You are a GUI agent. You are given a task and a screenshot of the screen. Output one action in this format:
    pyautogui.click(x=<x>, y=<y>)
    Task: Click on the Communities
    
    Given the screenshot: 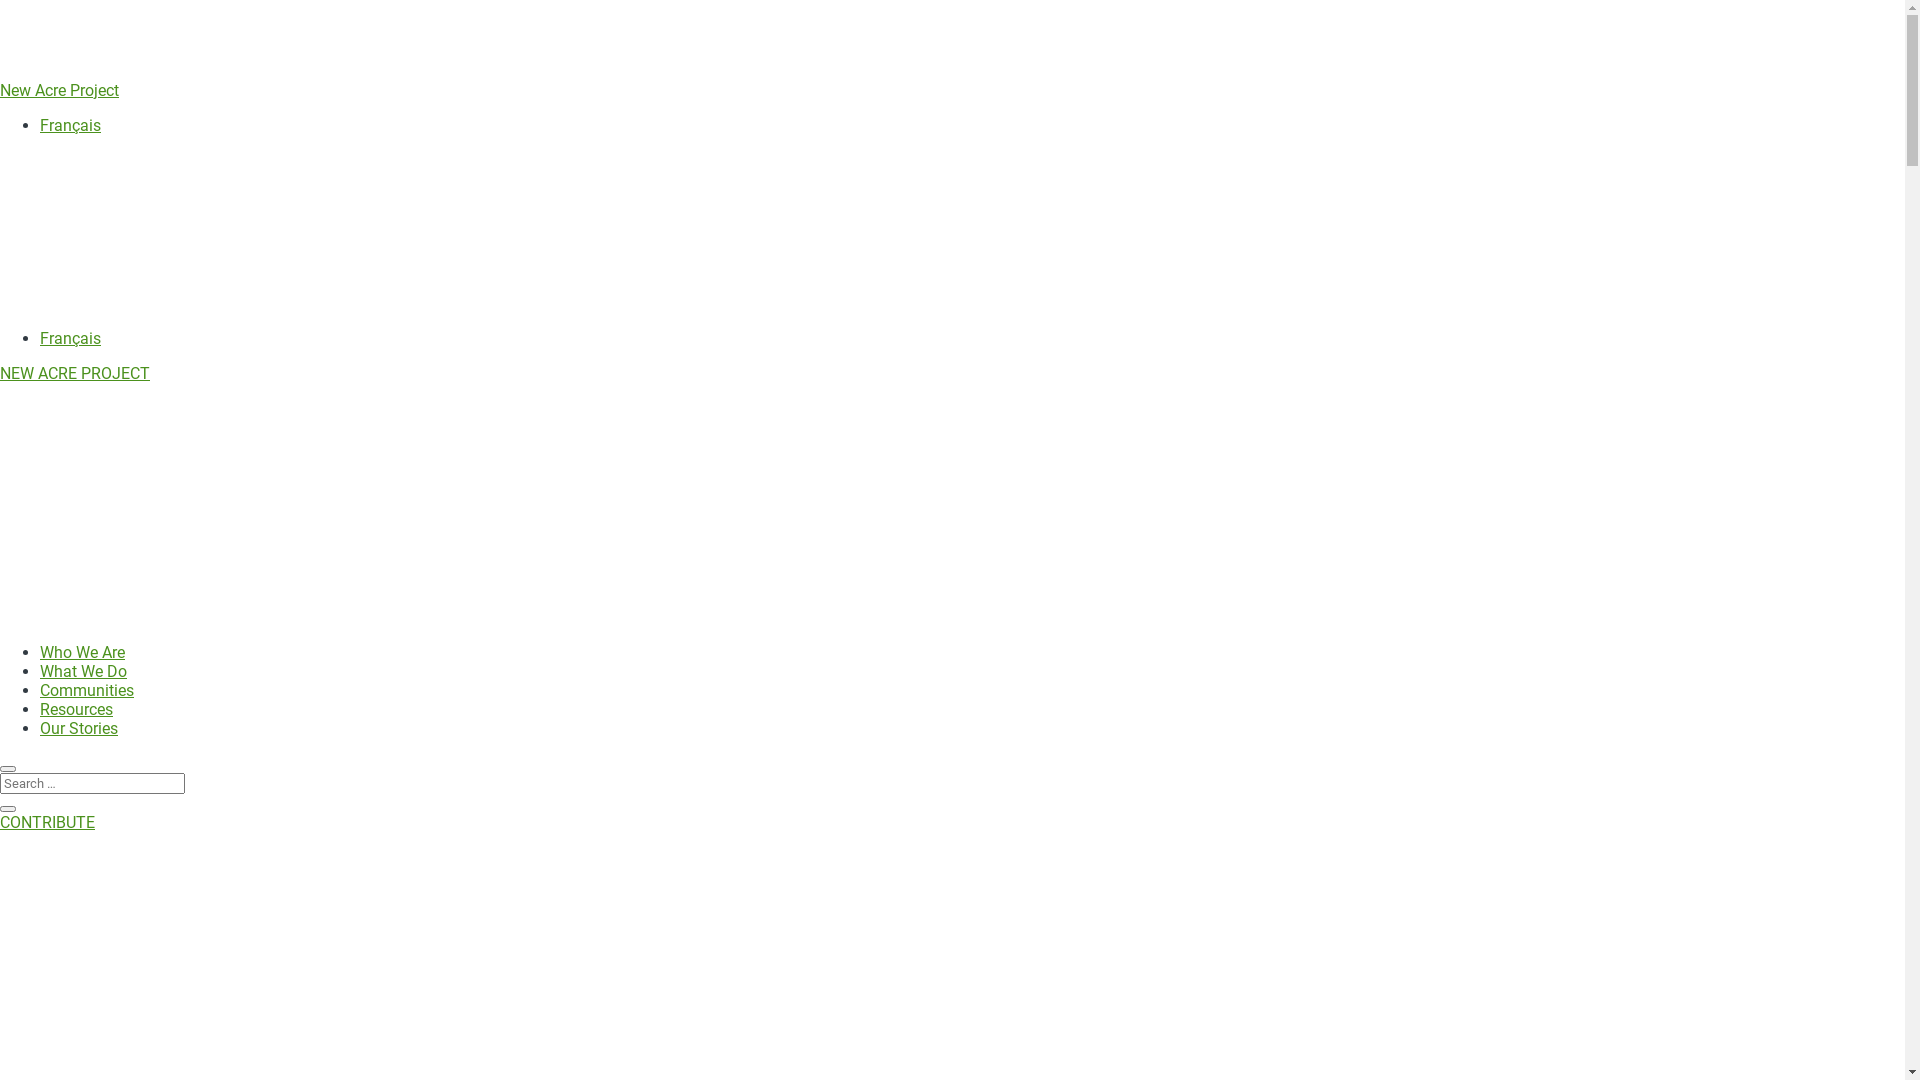 What is the action you would take?
    pyautogui.click(x=87, y=690)
    